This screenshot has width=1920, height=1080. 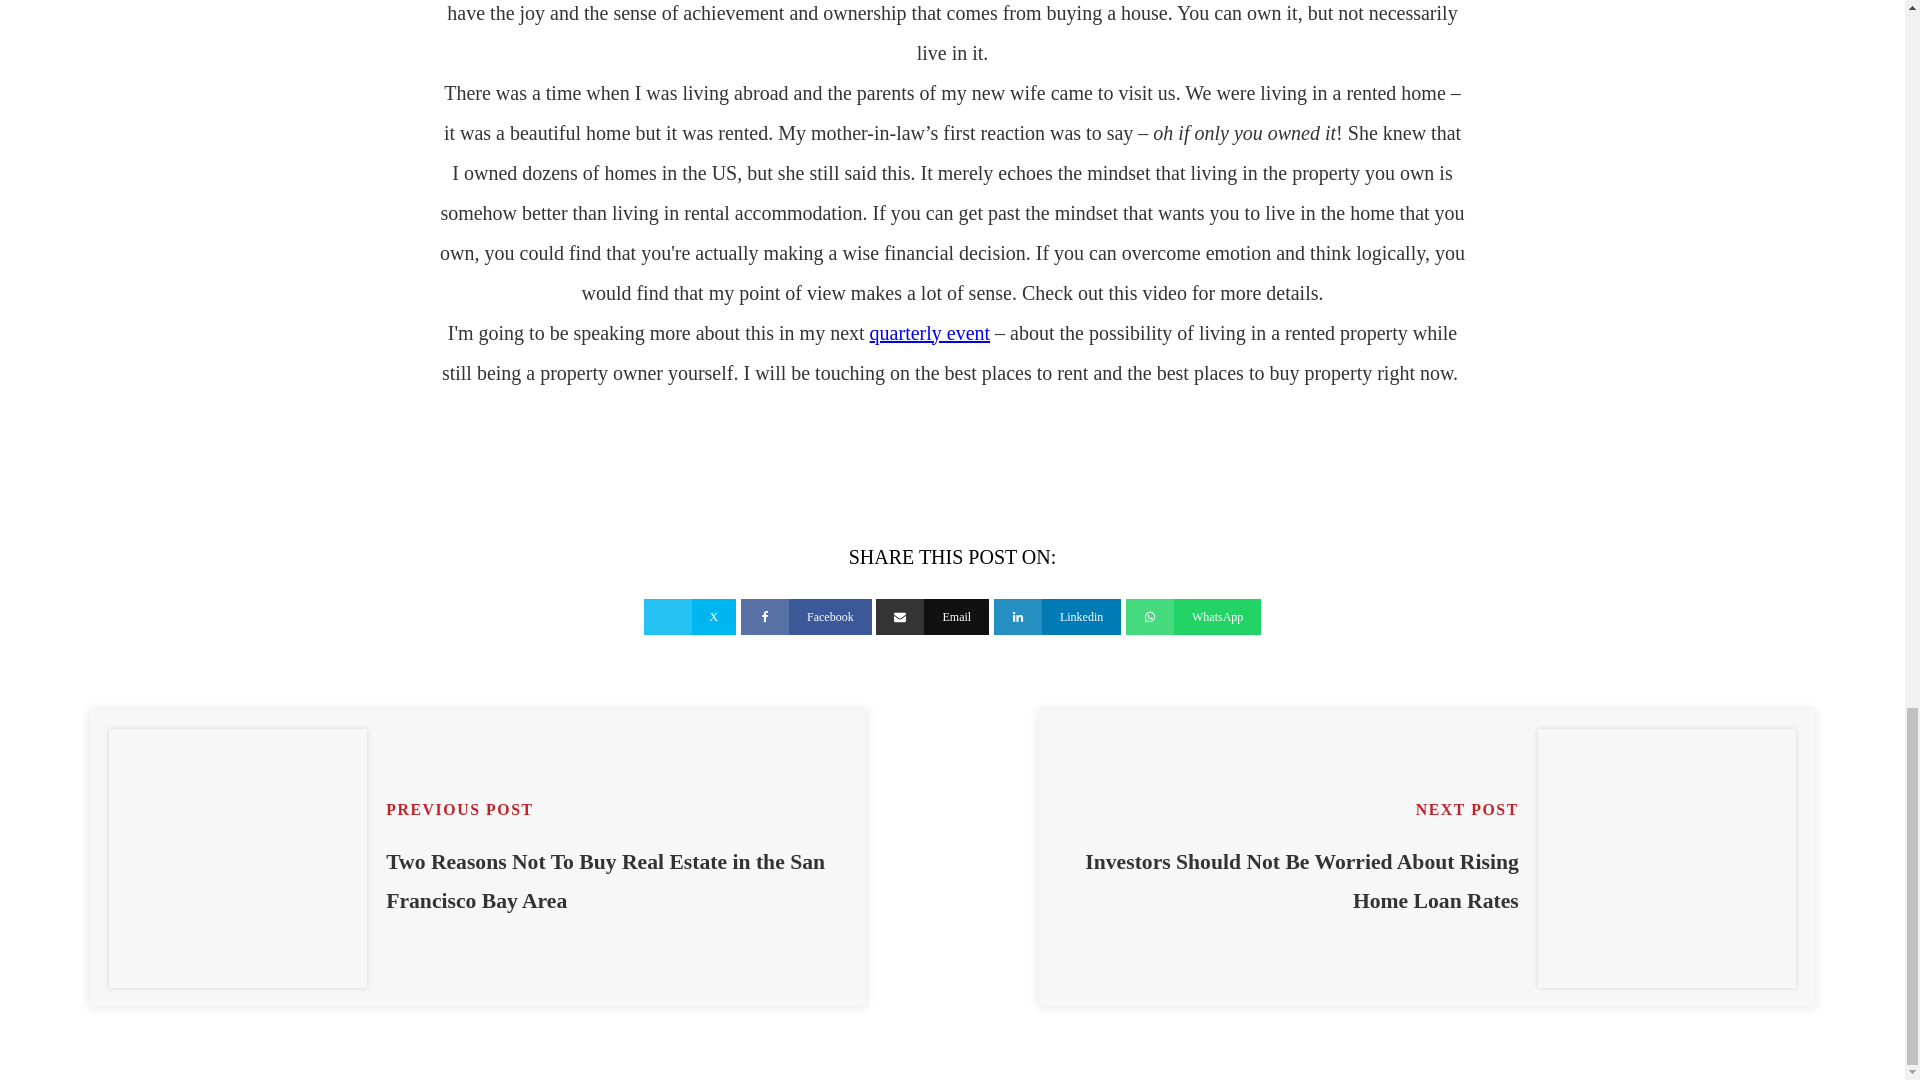 What do you see at coordinates (1193, 617) in the screenshot?
I see `WhatsApp` at bounding box center [1193, 617].